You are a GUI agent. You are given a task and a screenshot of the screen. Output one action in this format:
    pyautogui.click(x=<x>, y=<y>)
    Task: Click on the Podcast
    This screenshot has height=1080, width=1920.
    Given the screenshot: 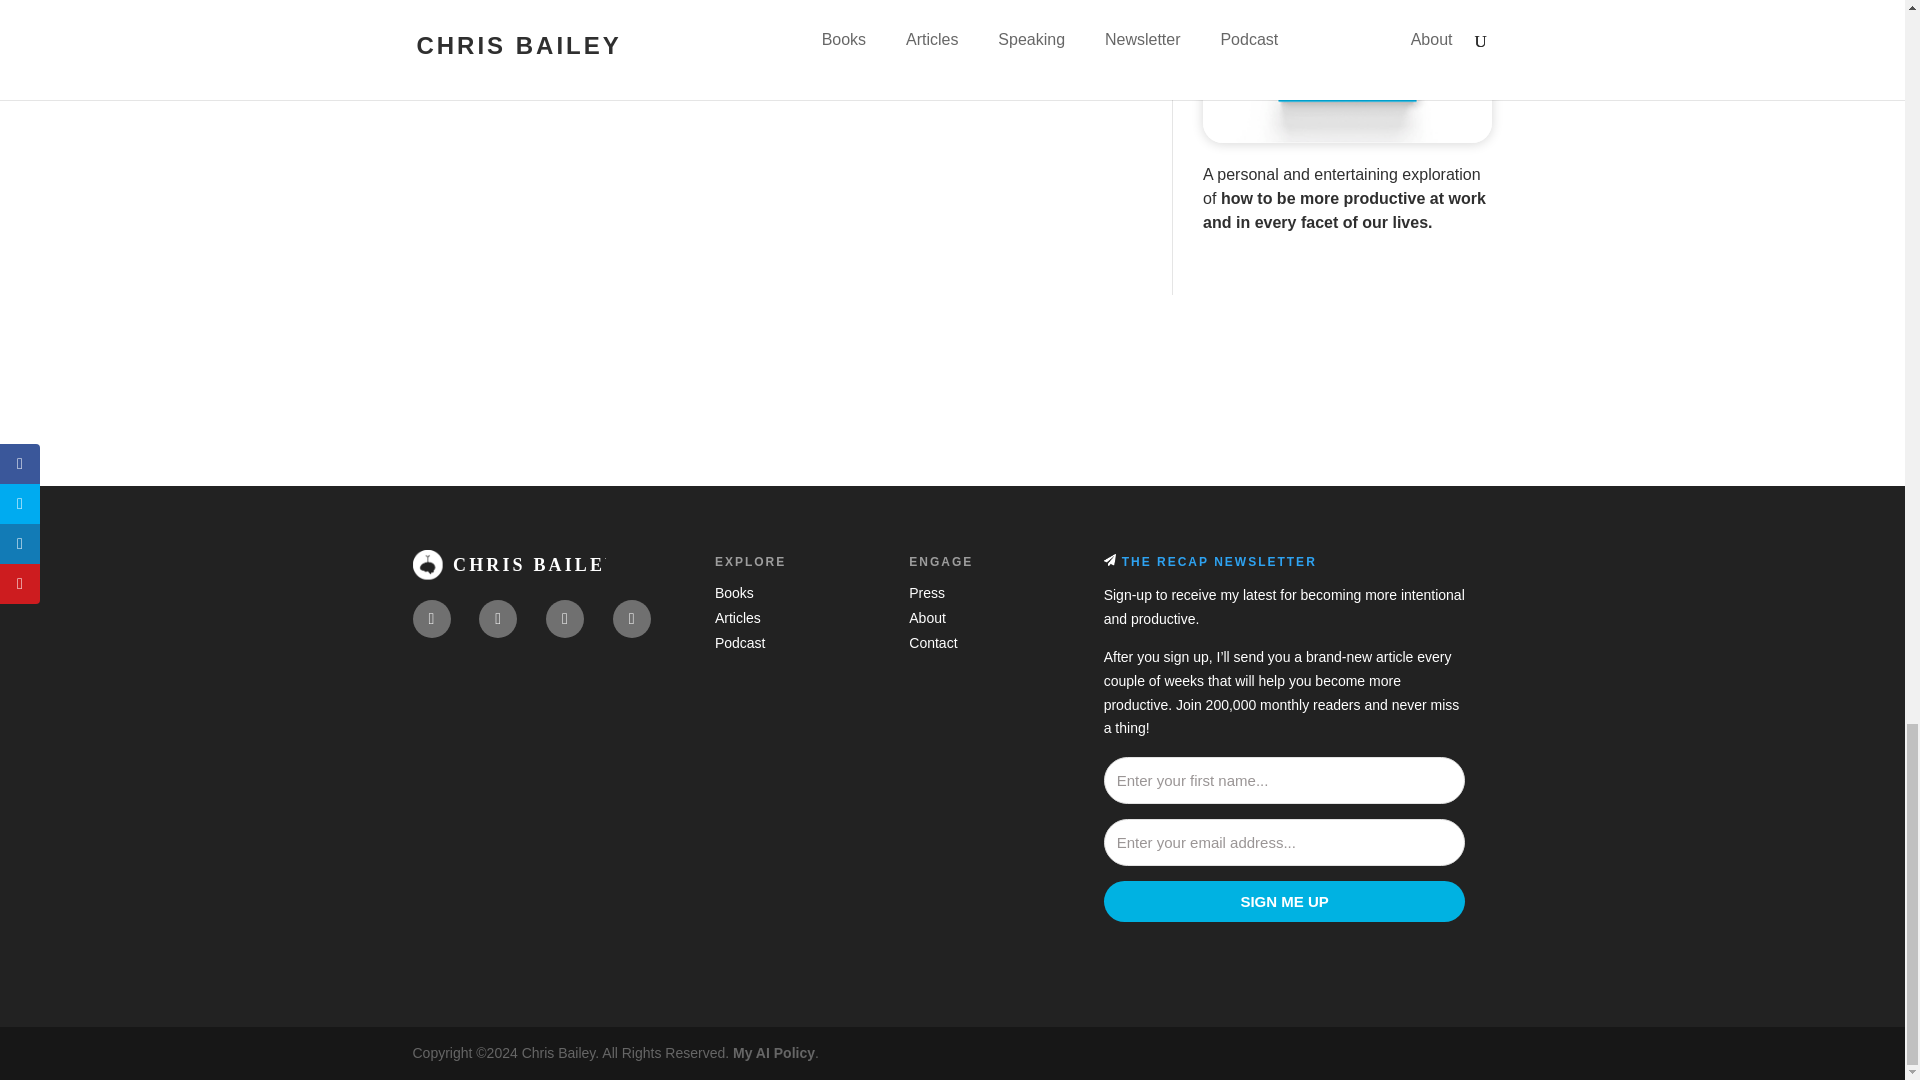 What is the action you would take?
    pyautogui.click(x=740, y=643)
    